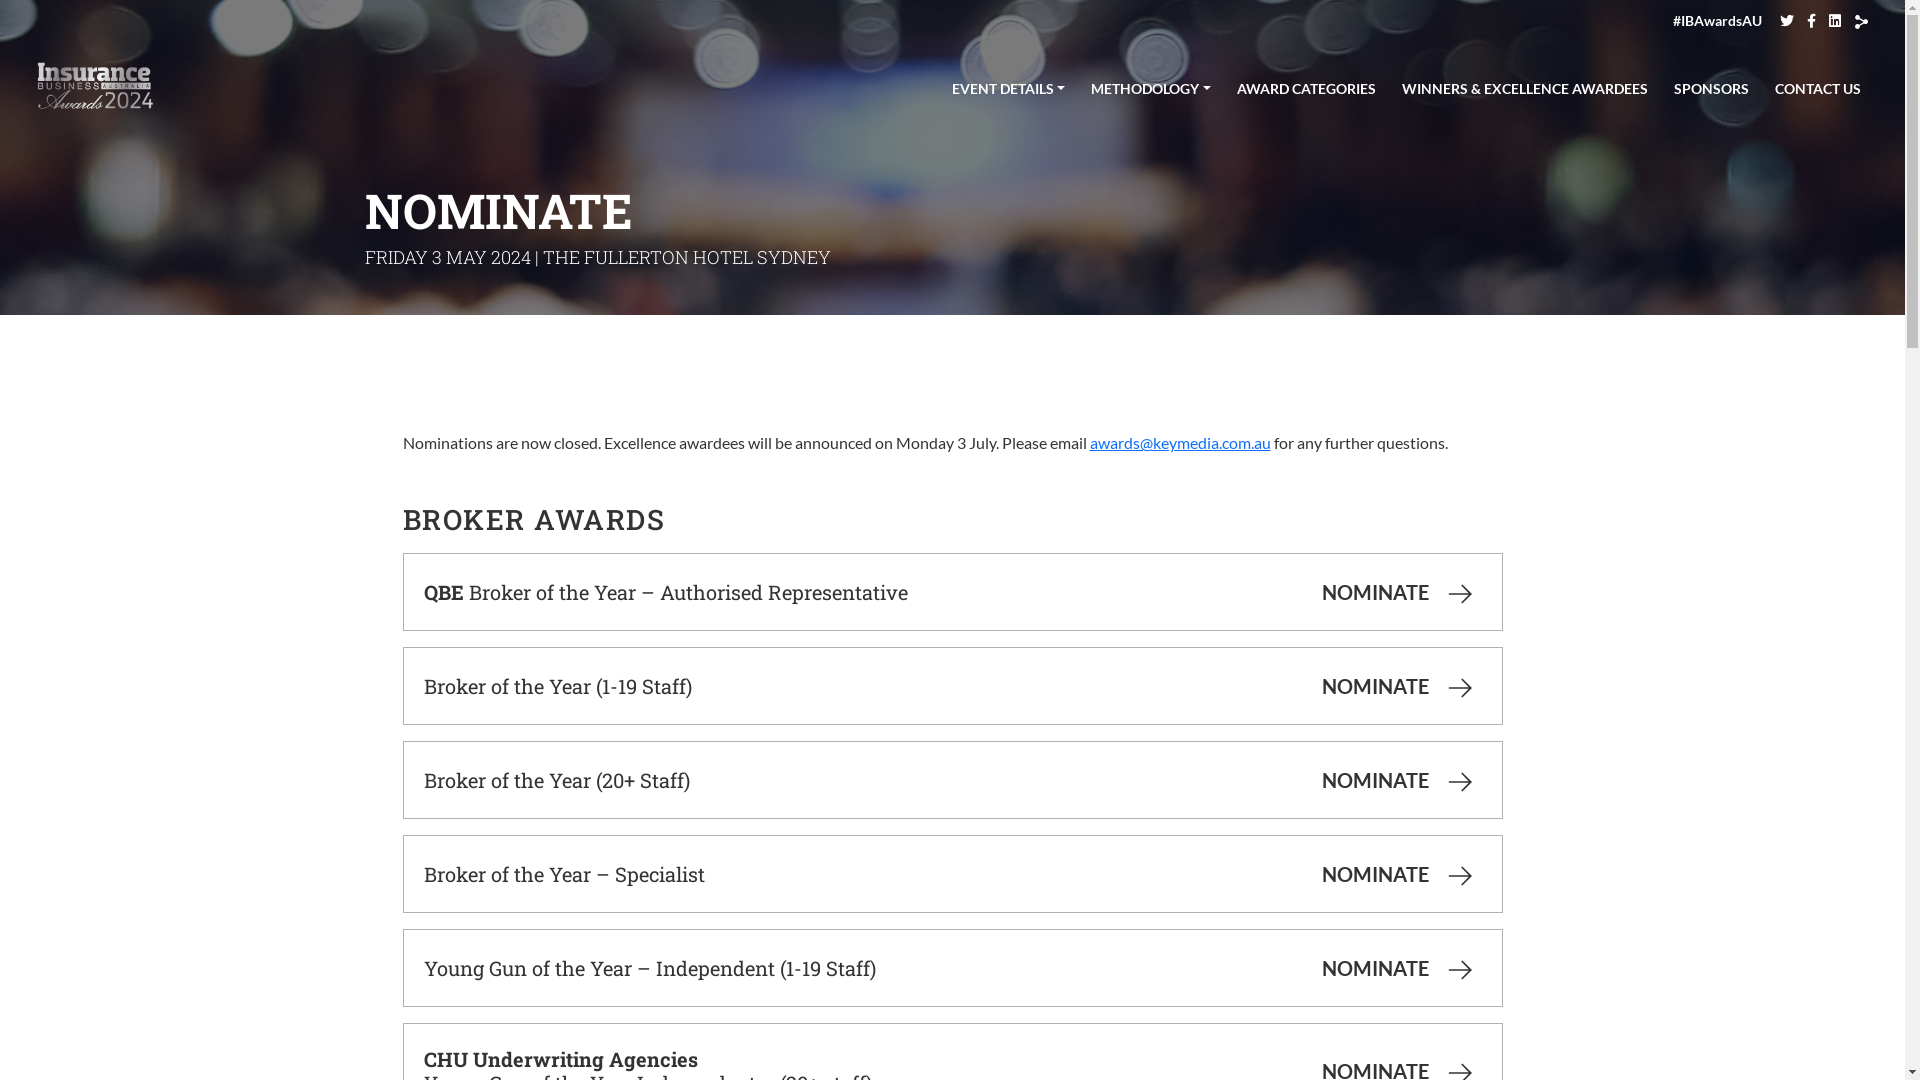 This screenshot has height=1080, width=1920. What do you see at coordinates (1151, 86) in the screenshot?
I see `METHODOLOGY` at bounding box center [1151, 86].